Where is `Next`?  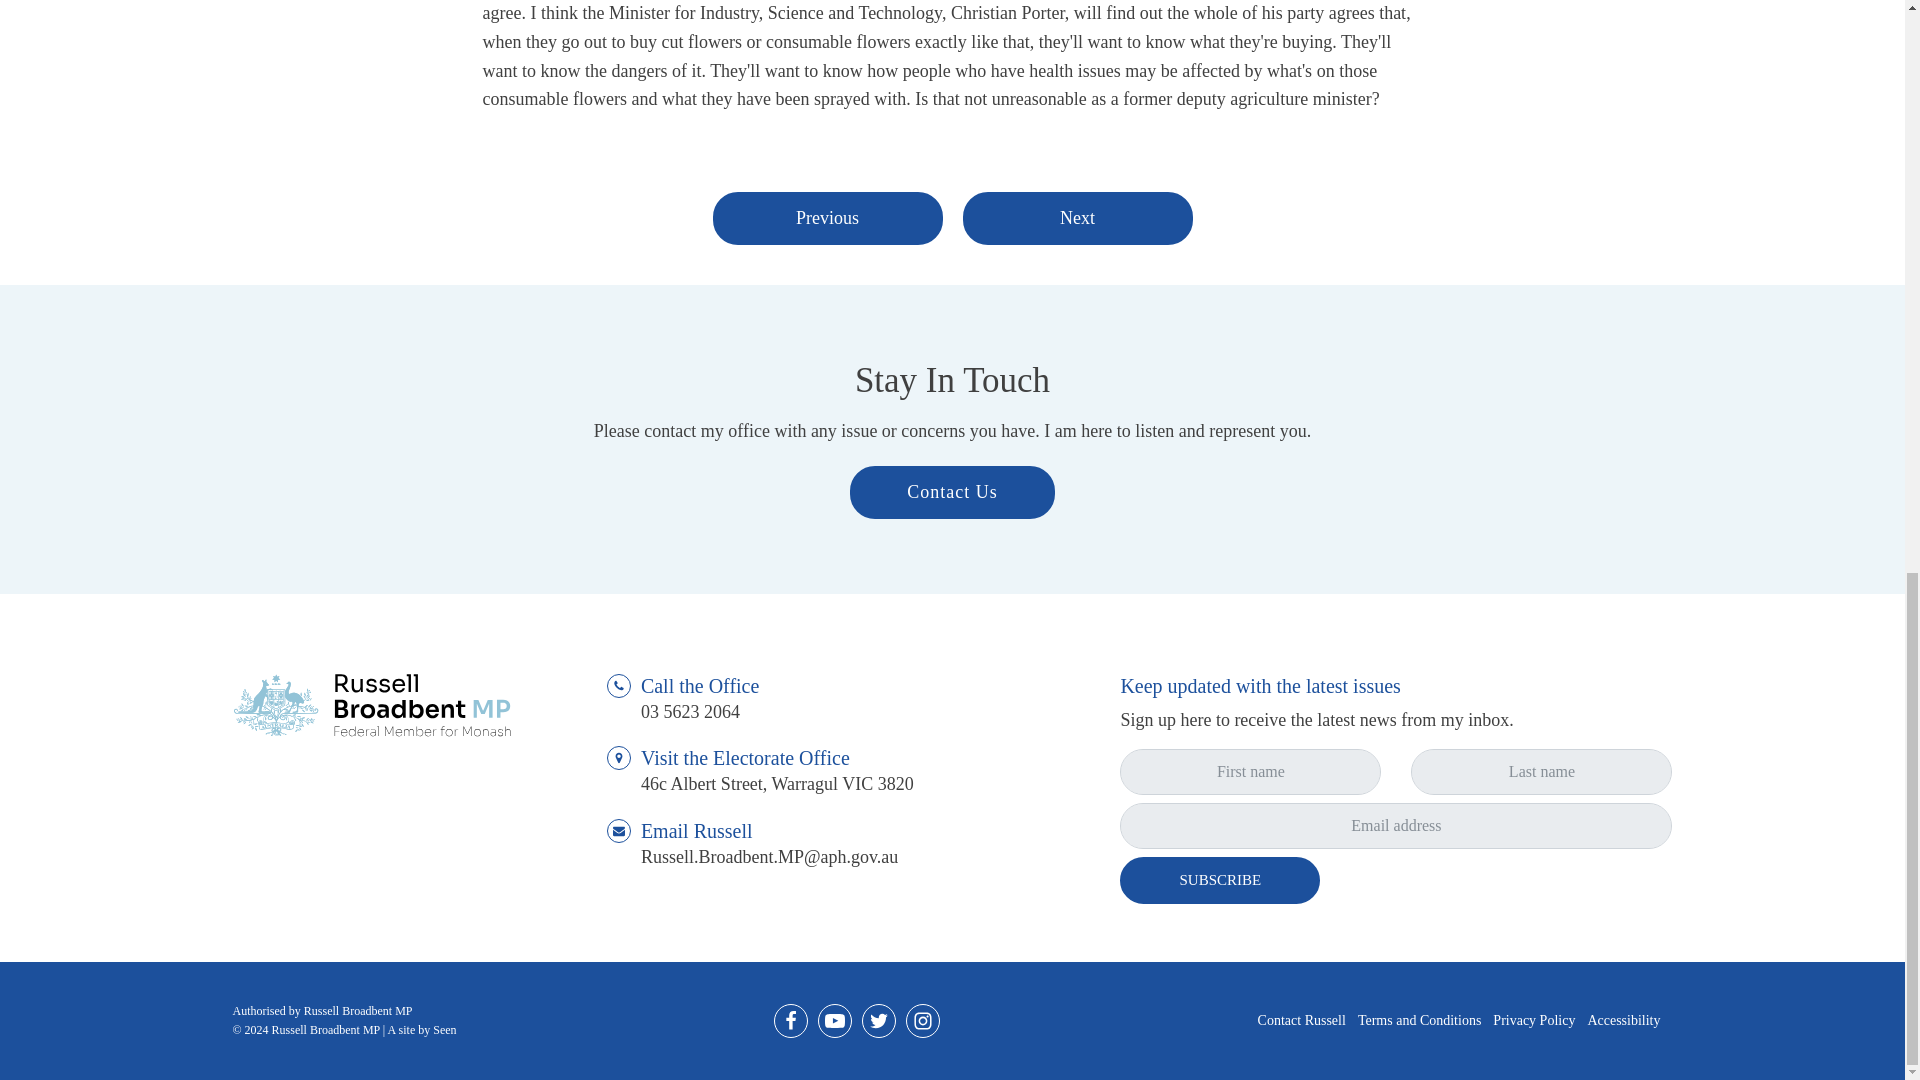 Next is located at coordinates (1076, 218).